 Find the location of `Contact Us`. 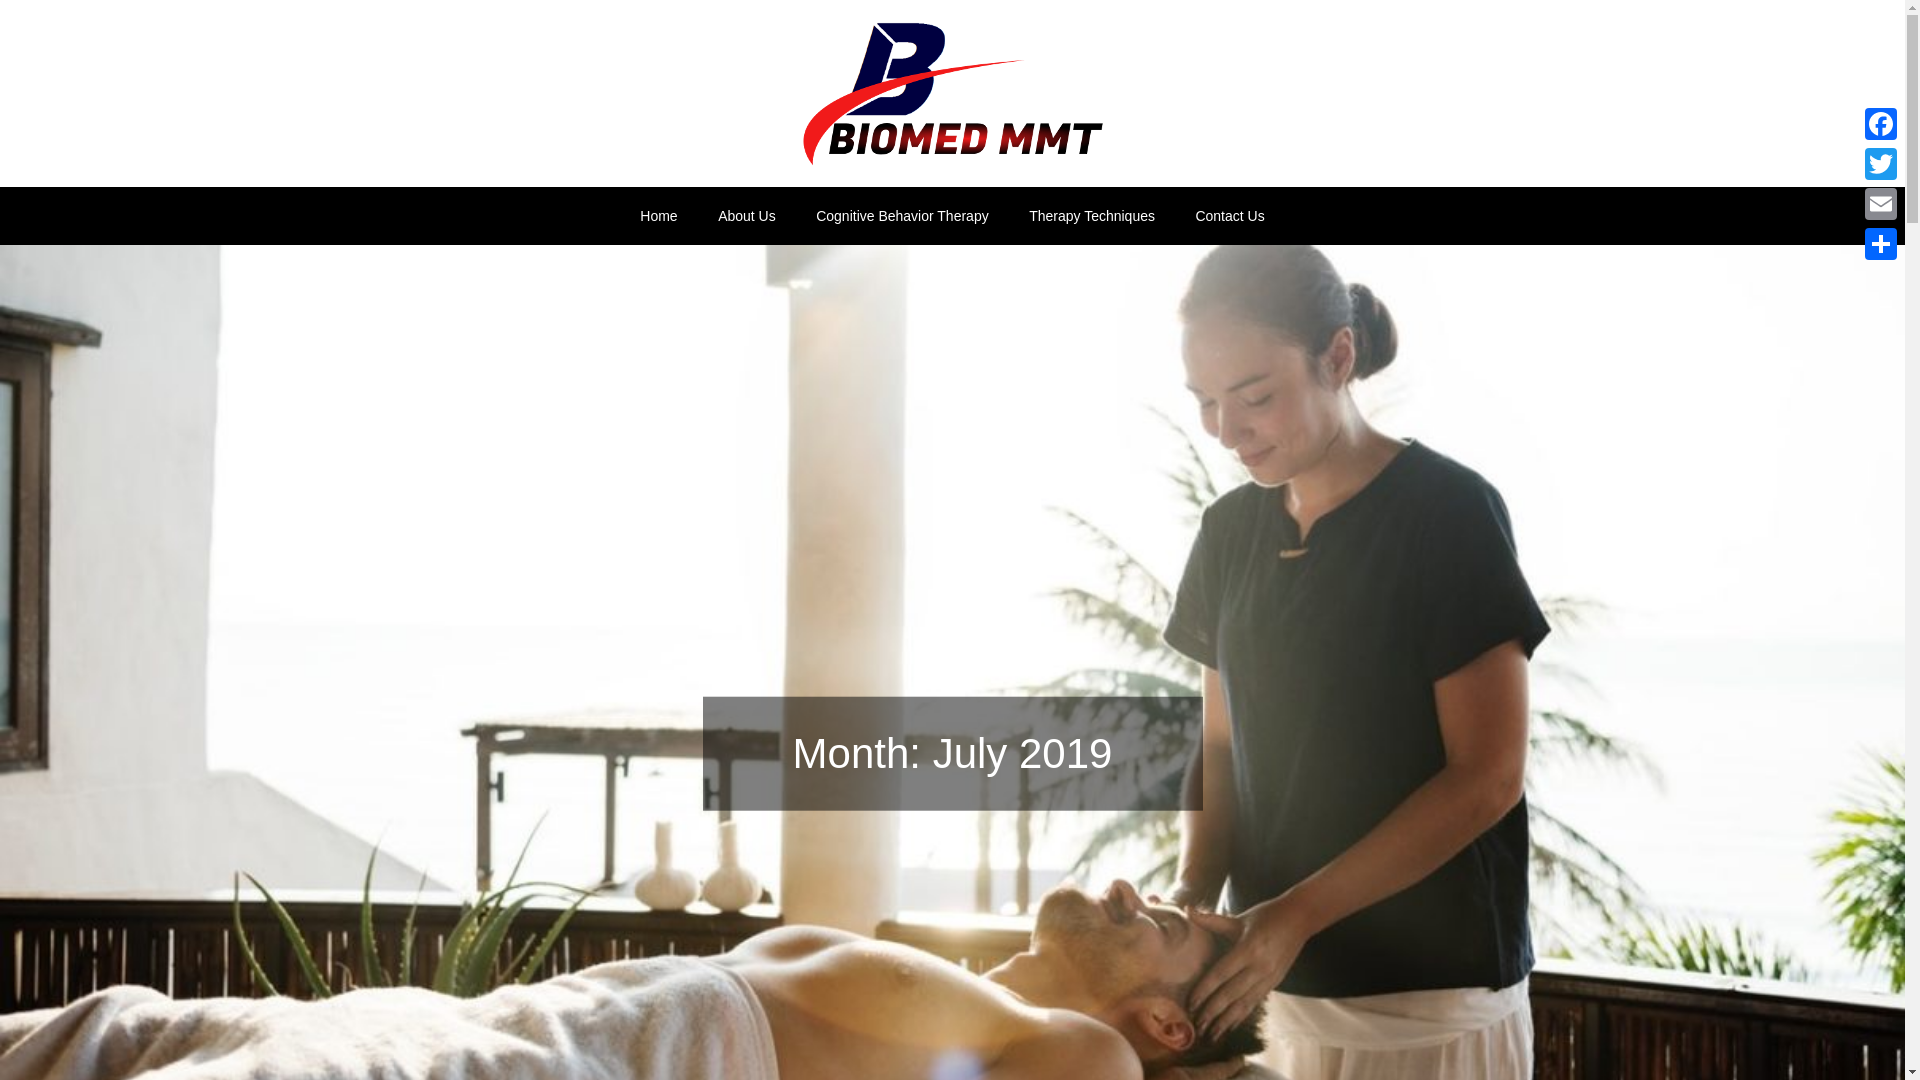

Contact Us is located at coordinates (1229, 216).